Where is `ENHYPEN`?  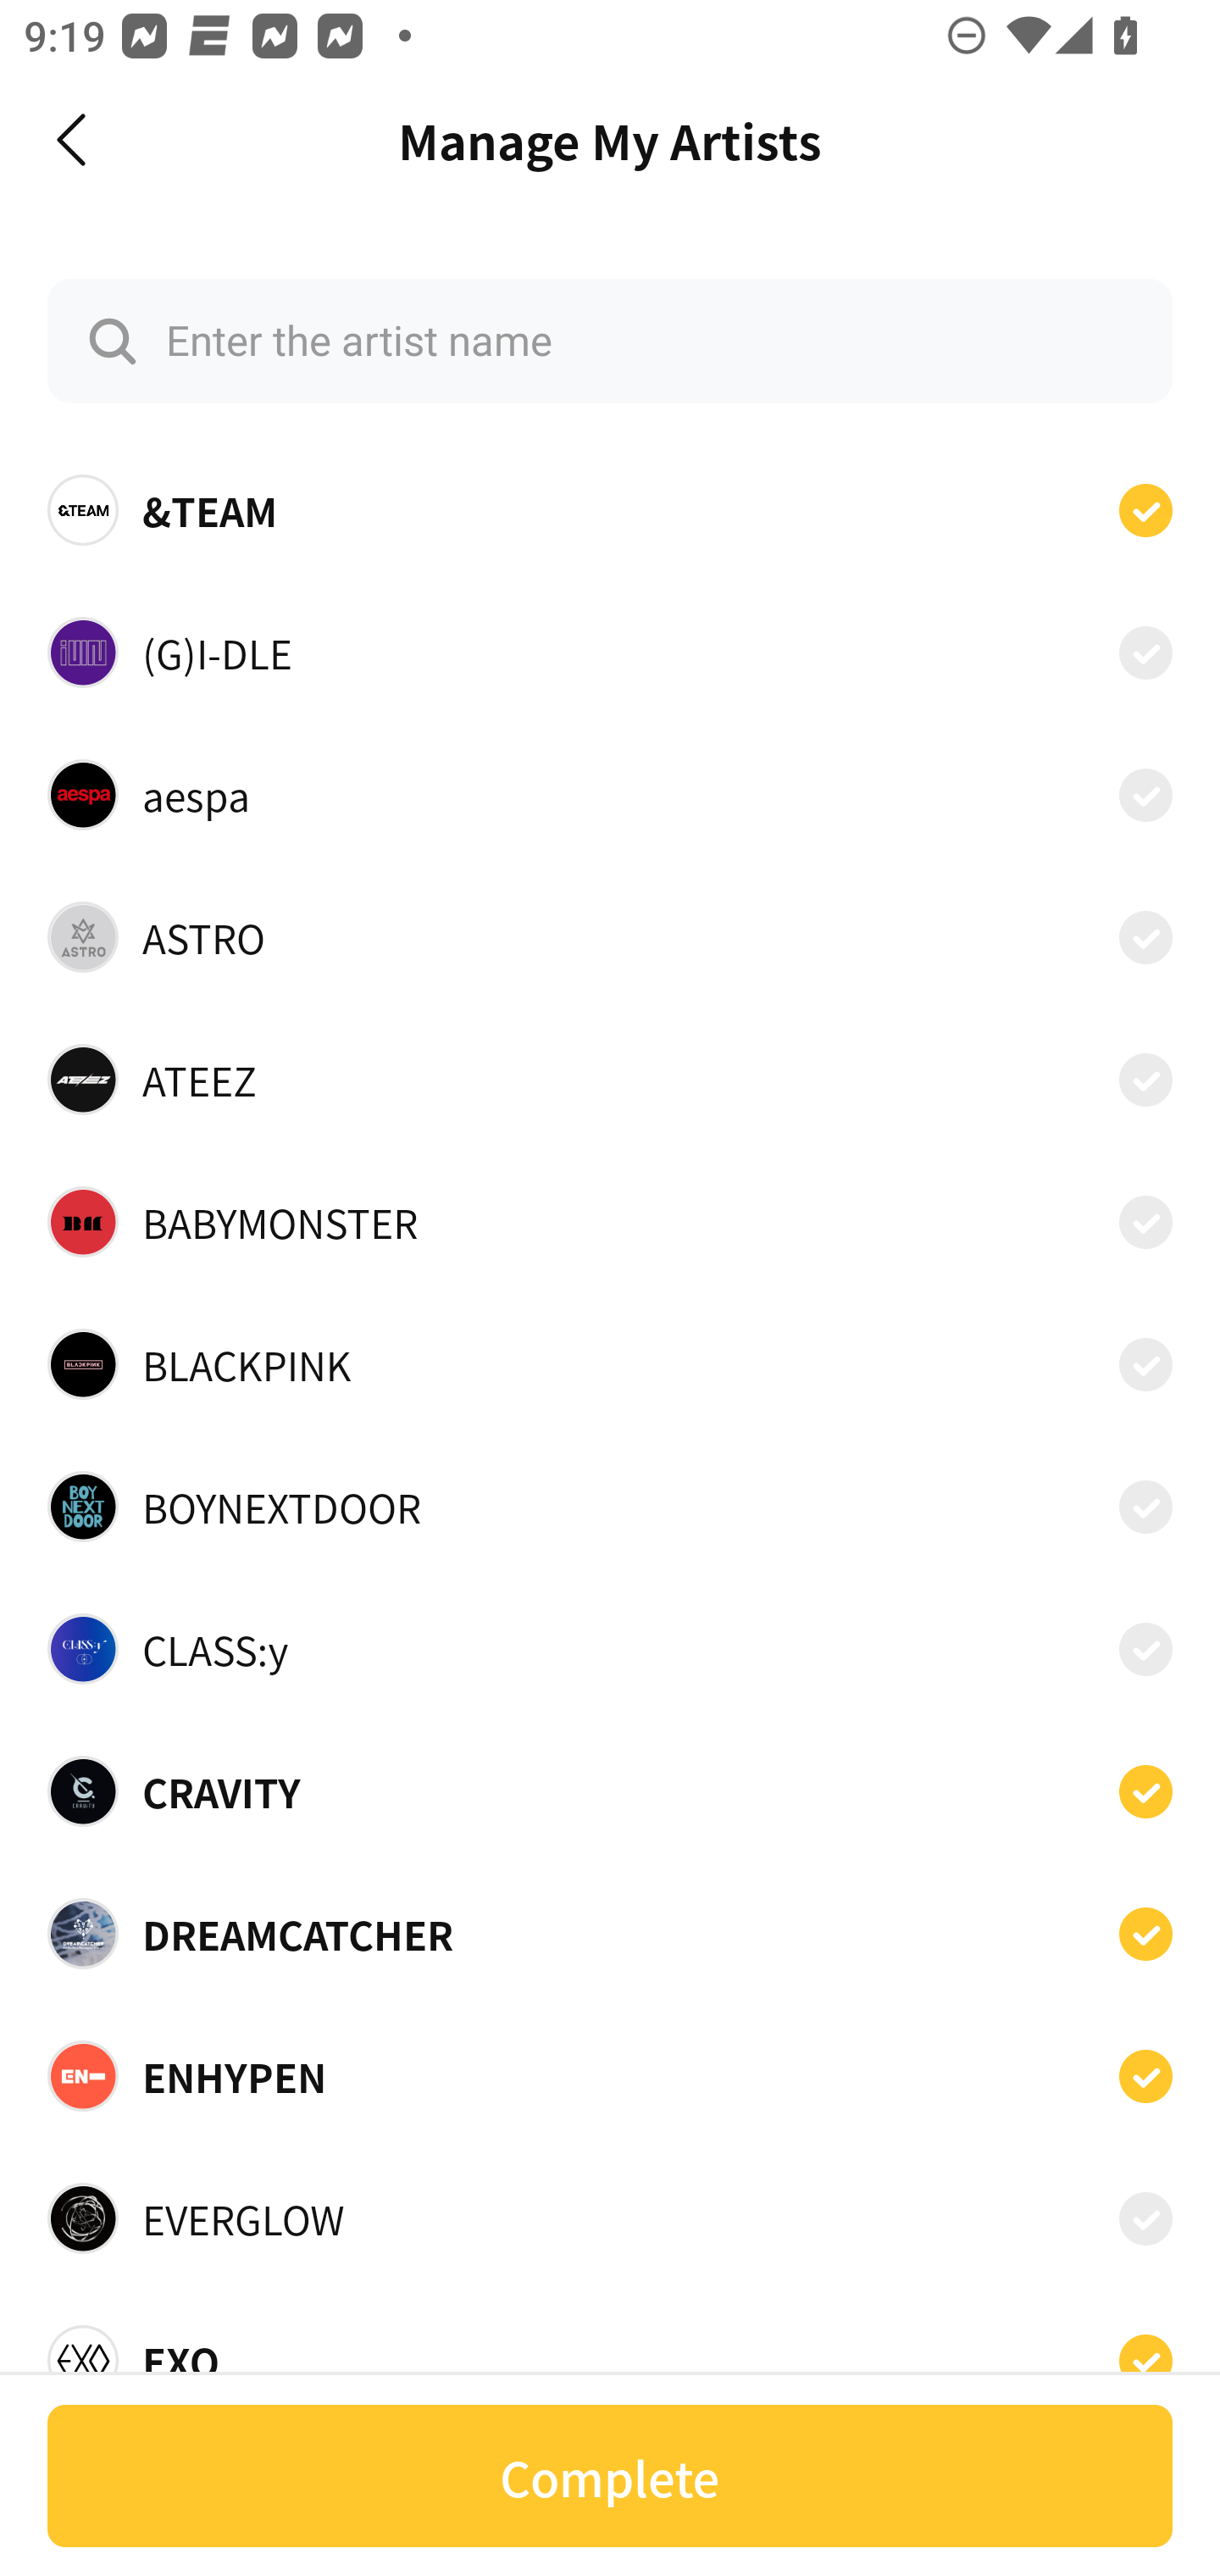 ENHYPEN is located at coordinates (610, 2076).